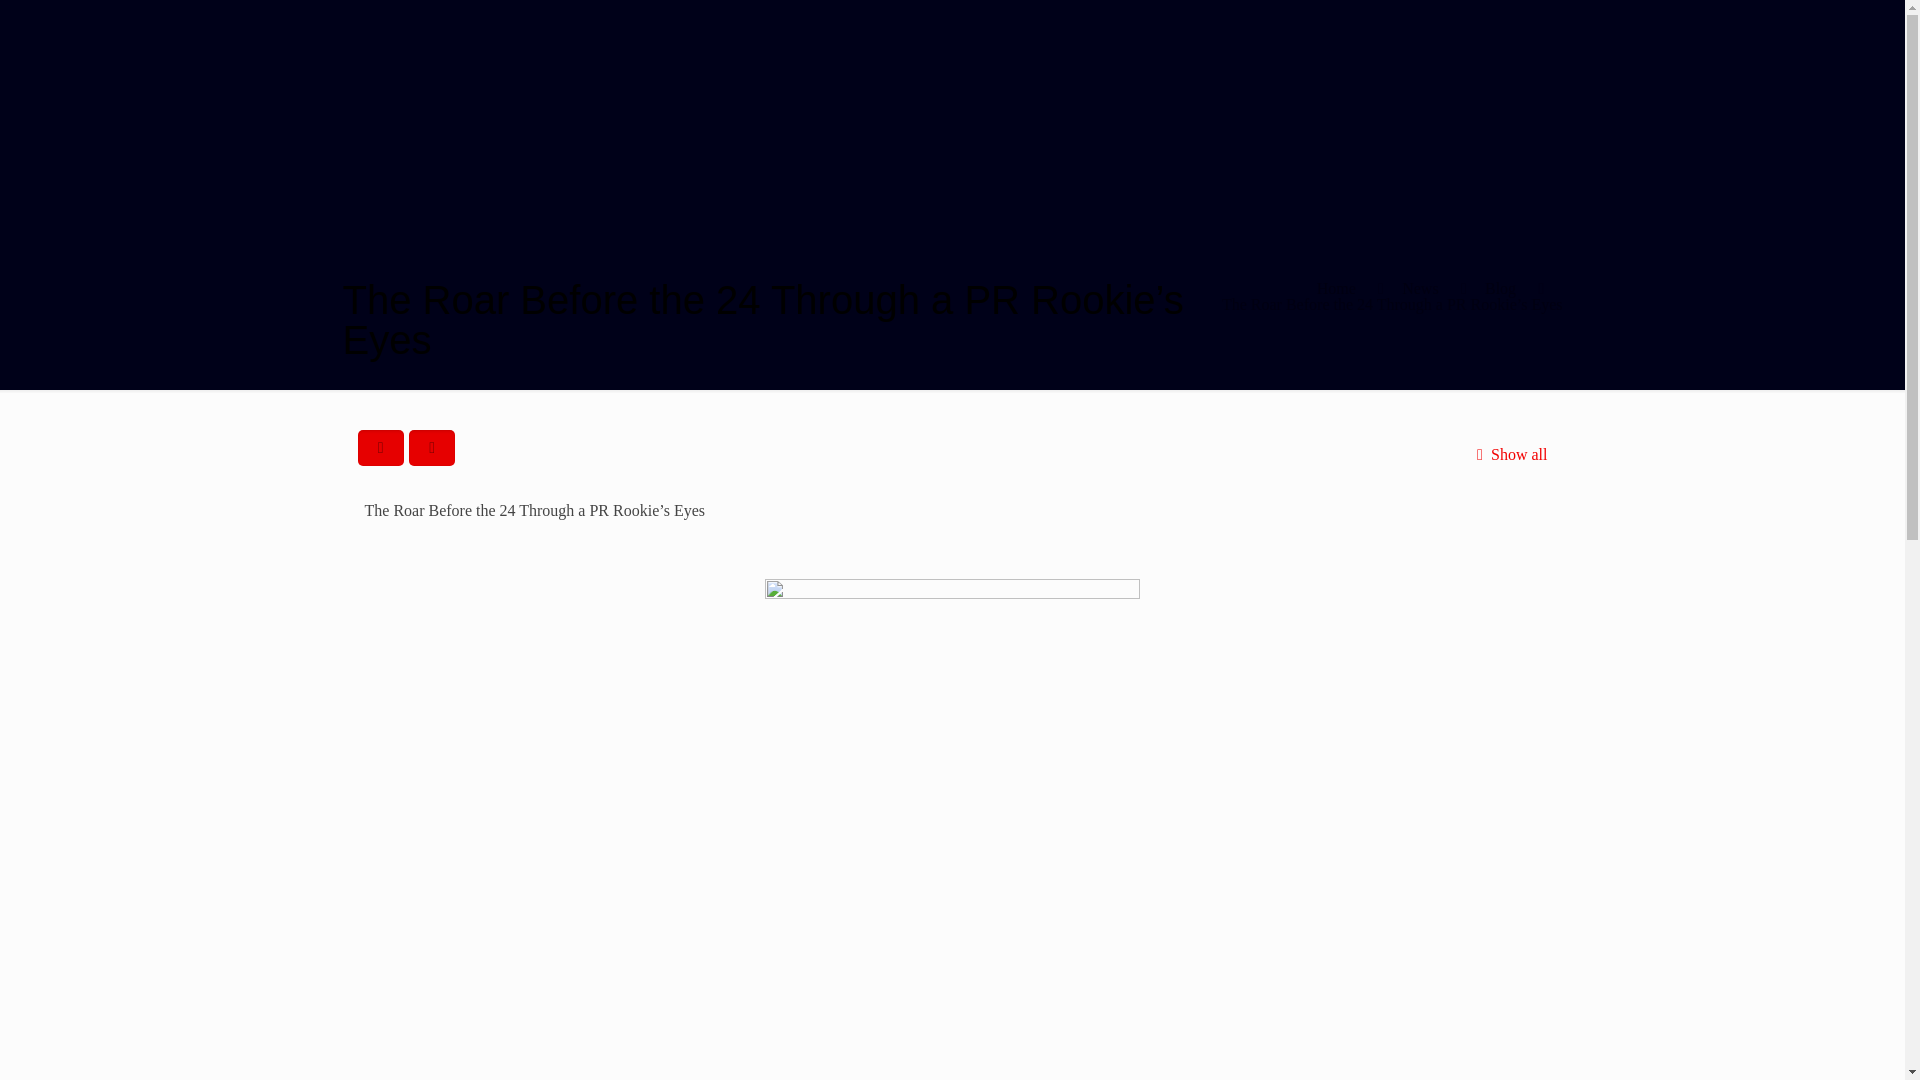 This screenshot has width=1920, height=1080. I want to click on Blog, so click(1500, 288).